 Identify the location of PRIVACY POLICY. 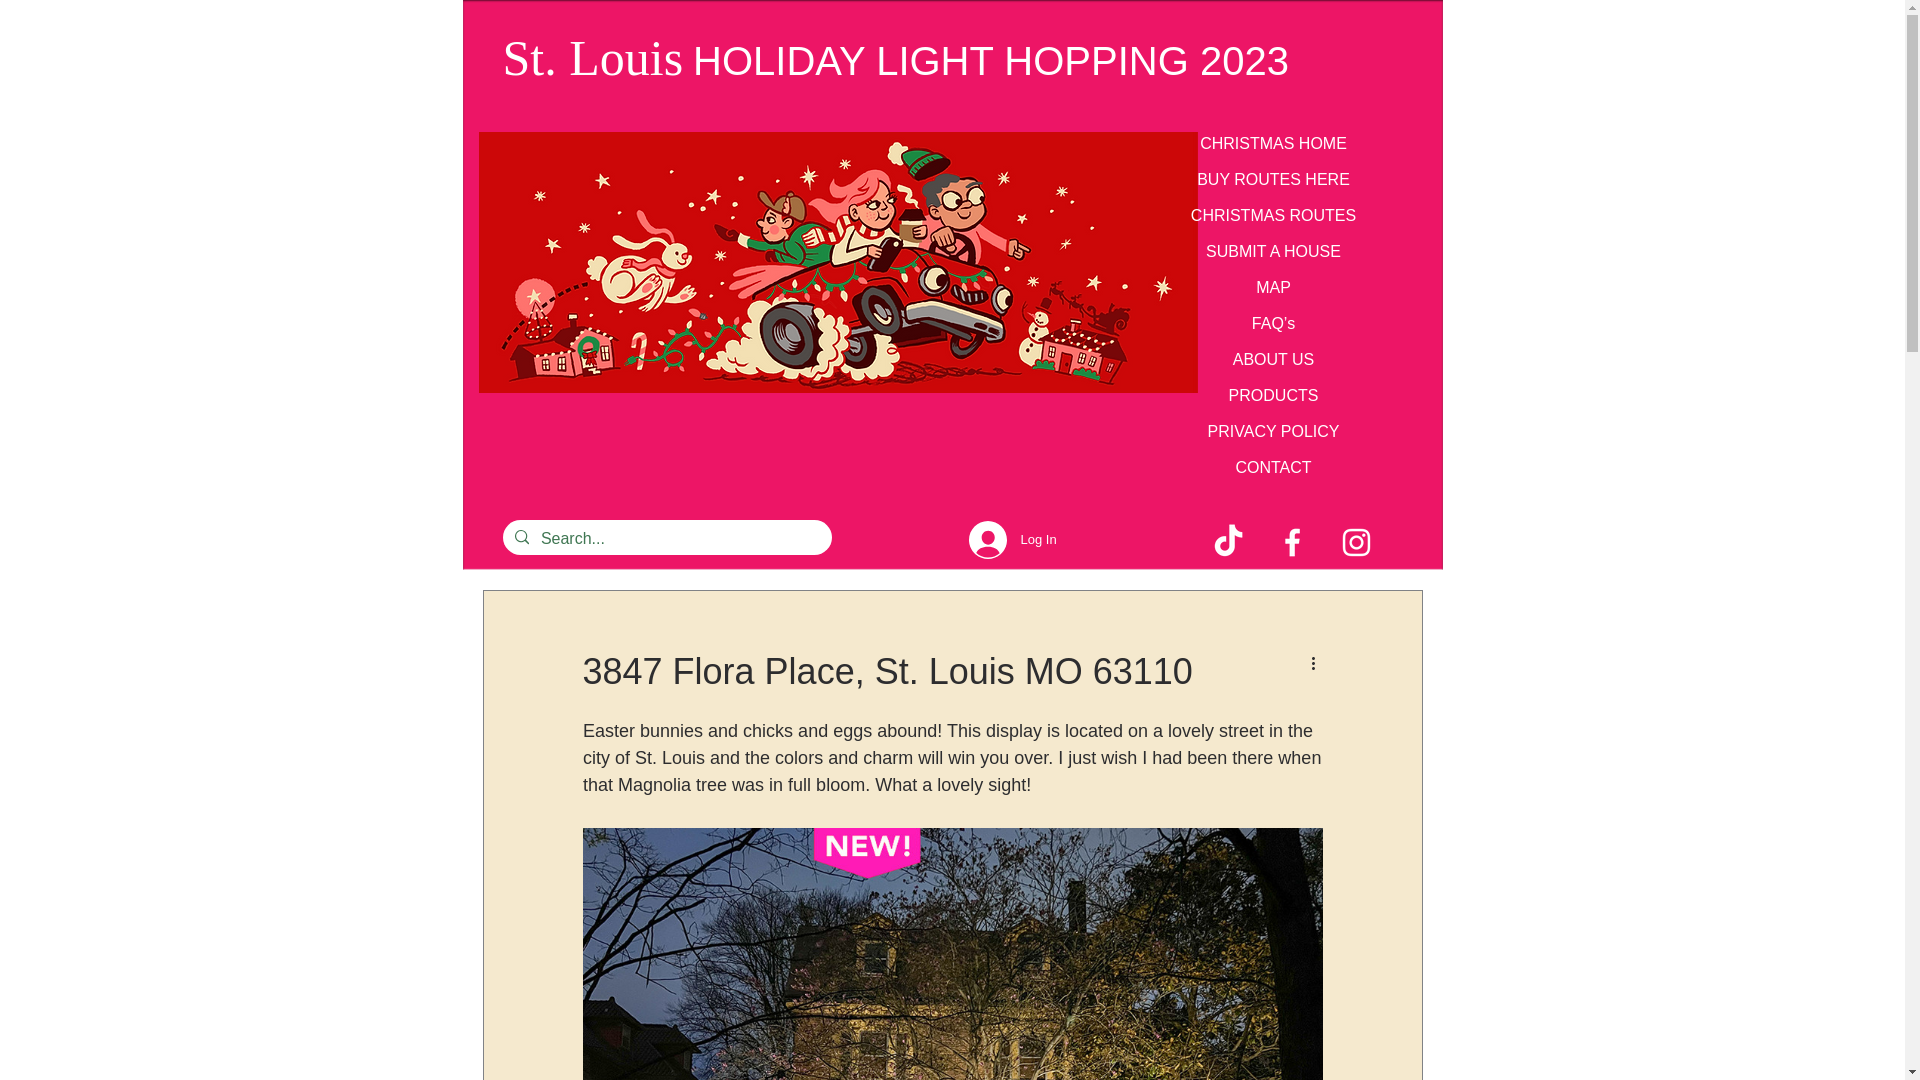
(1274, 431).